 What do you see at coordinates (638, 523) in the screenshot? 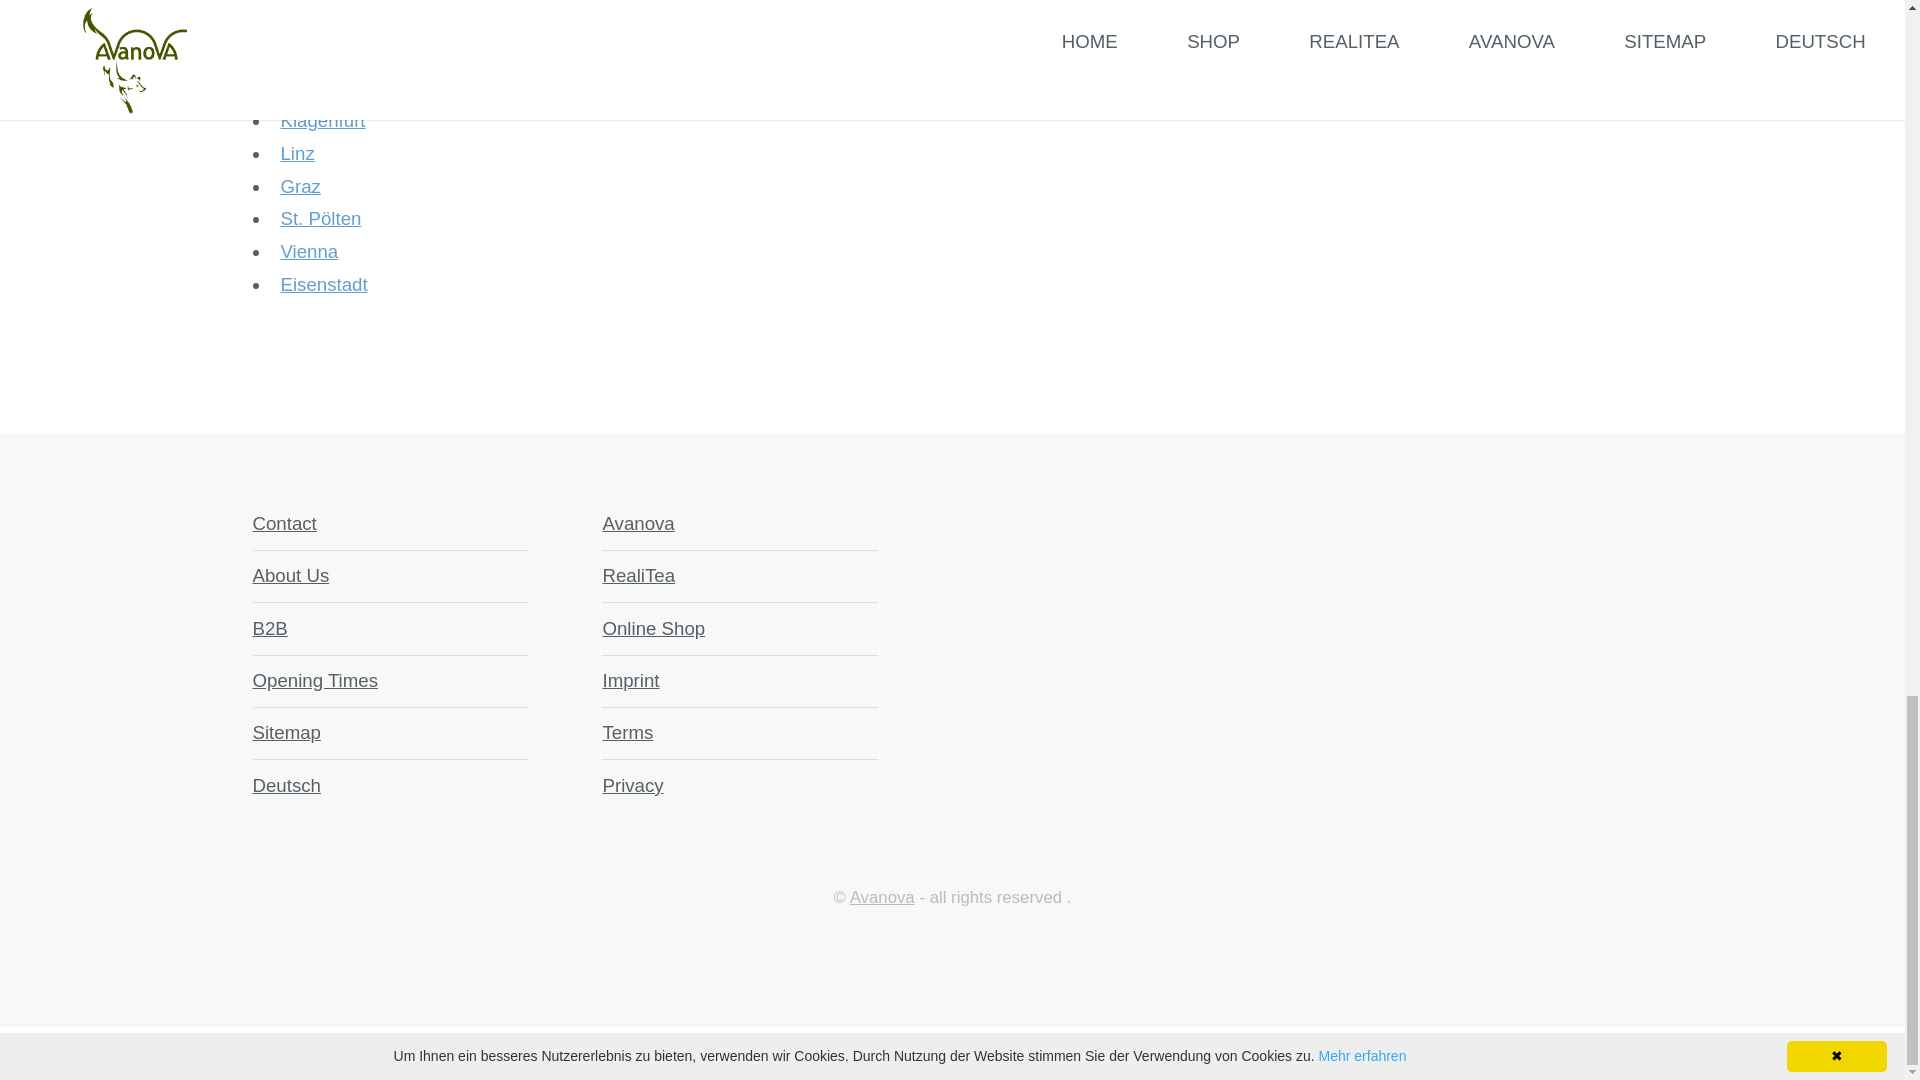
I see `Avanova` at bounding box center [638, 523].